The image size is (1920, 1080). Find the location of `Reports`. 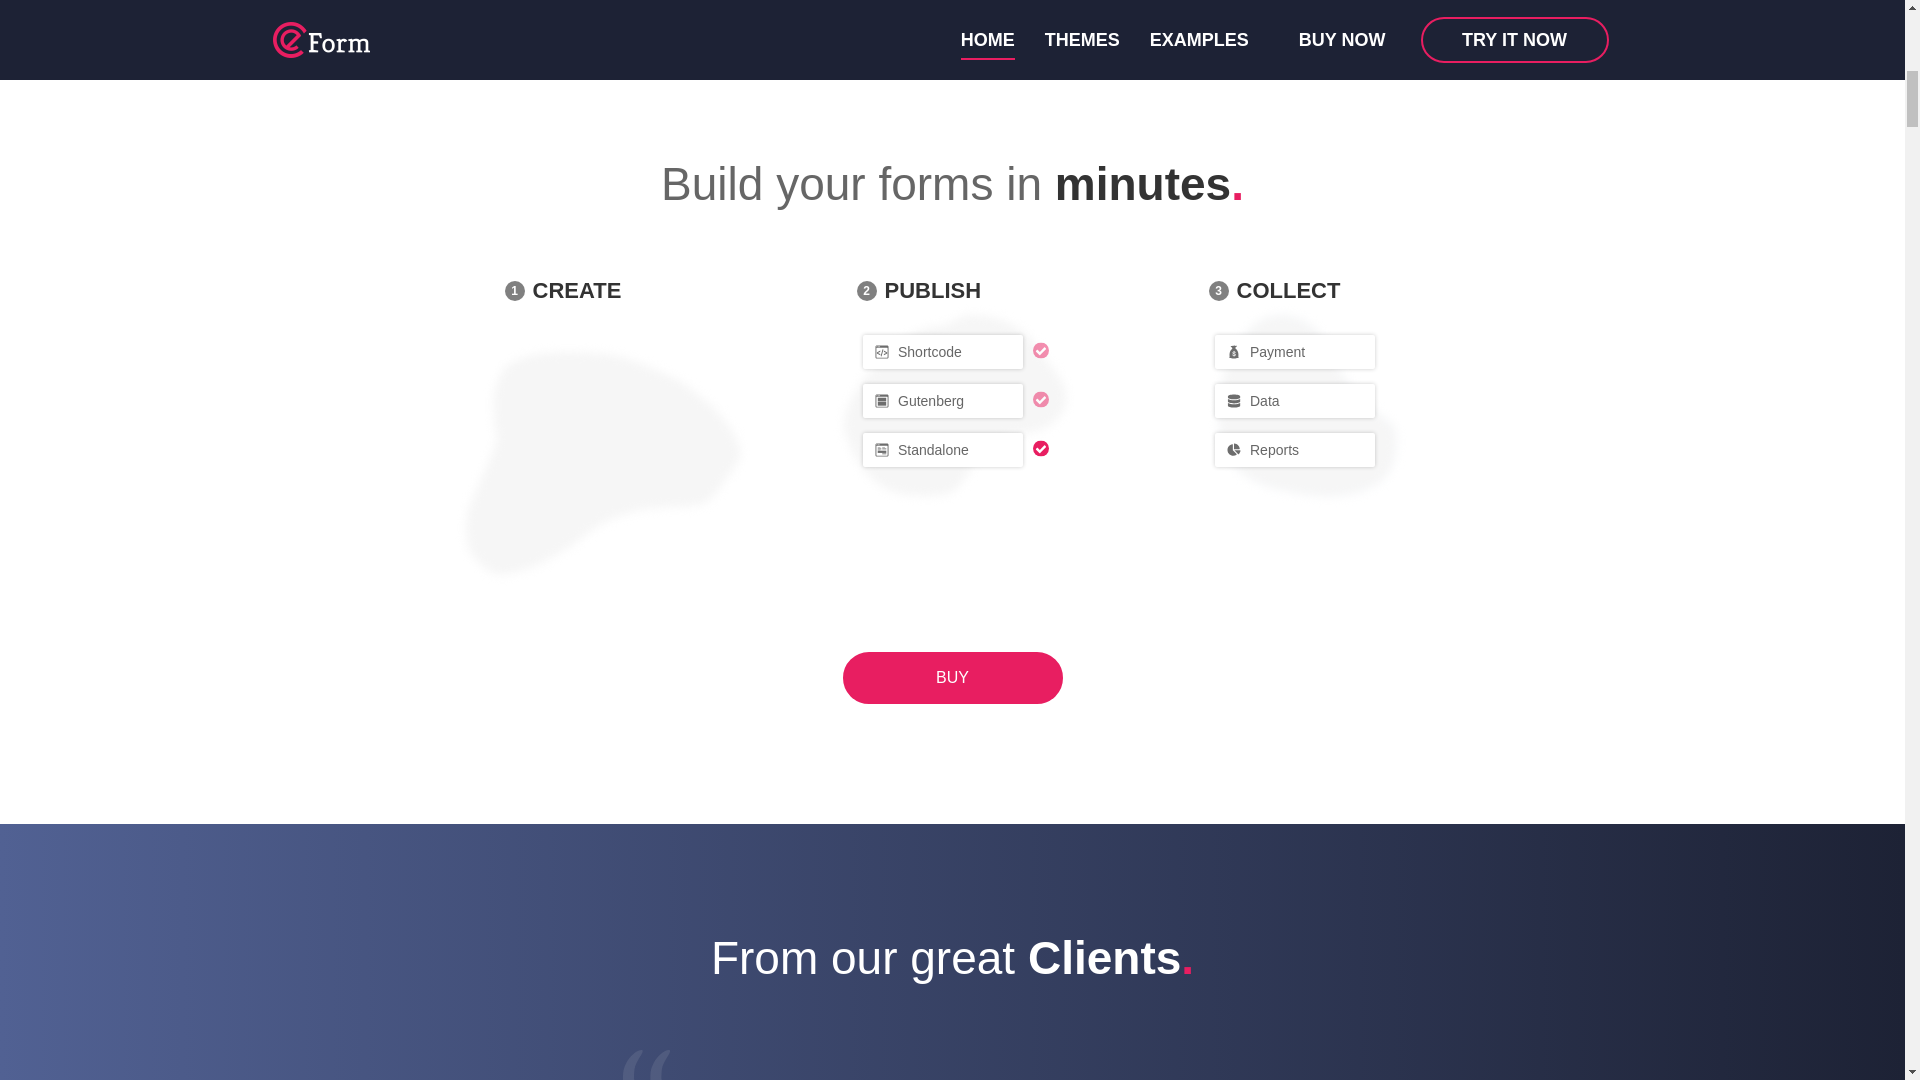

Reports is located at coordinates (1294, 450).